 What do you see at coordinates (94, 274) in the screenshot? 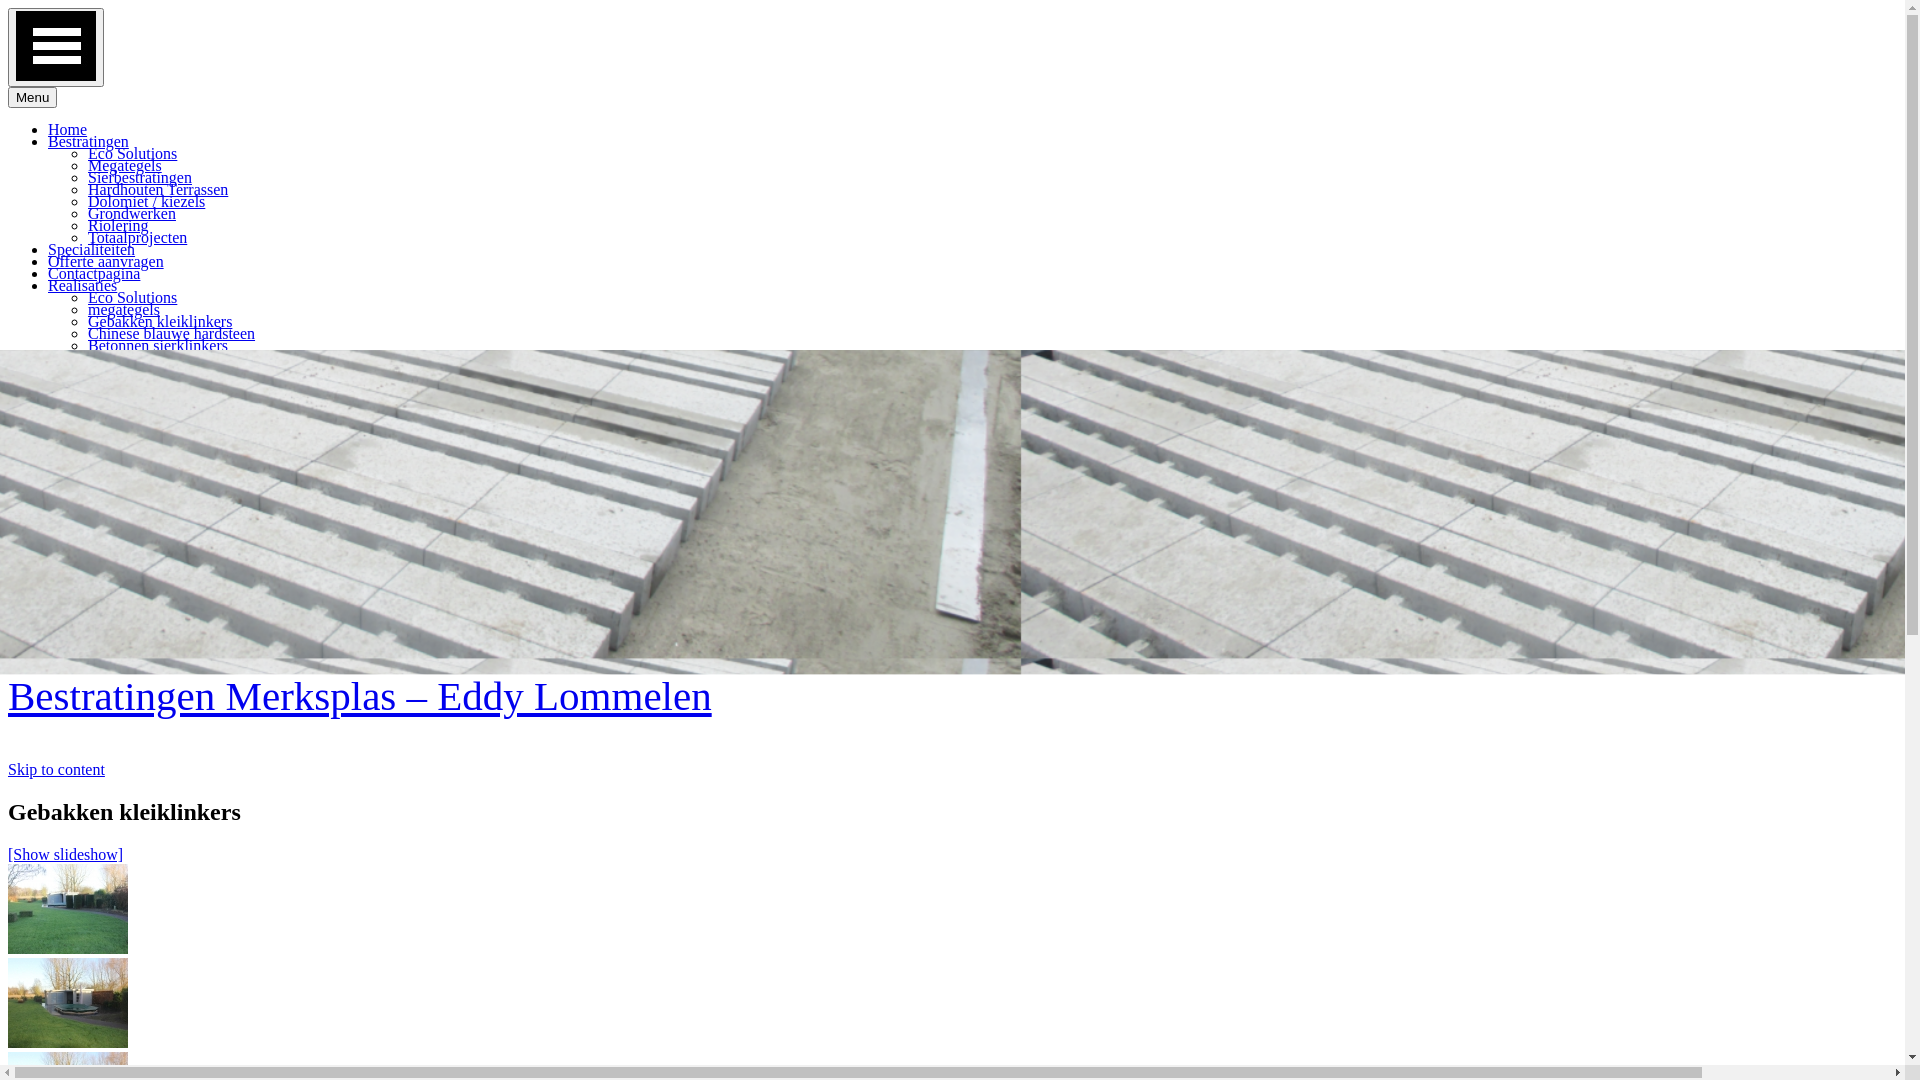
I see `Contactpagina` at bounding box center [94, 274].